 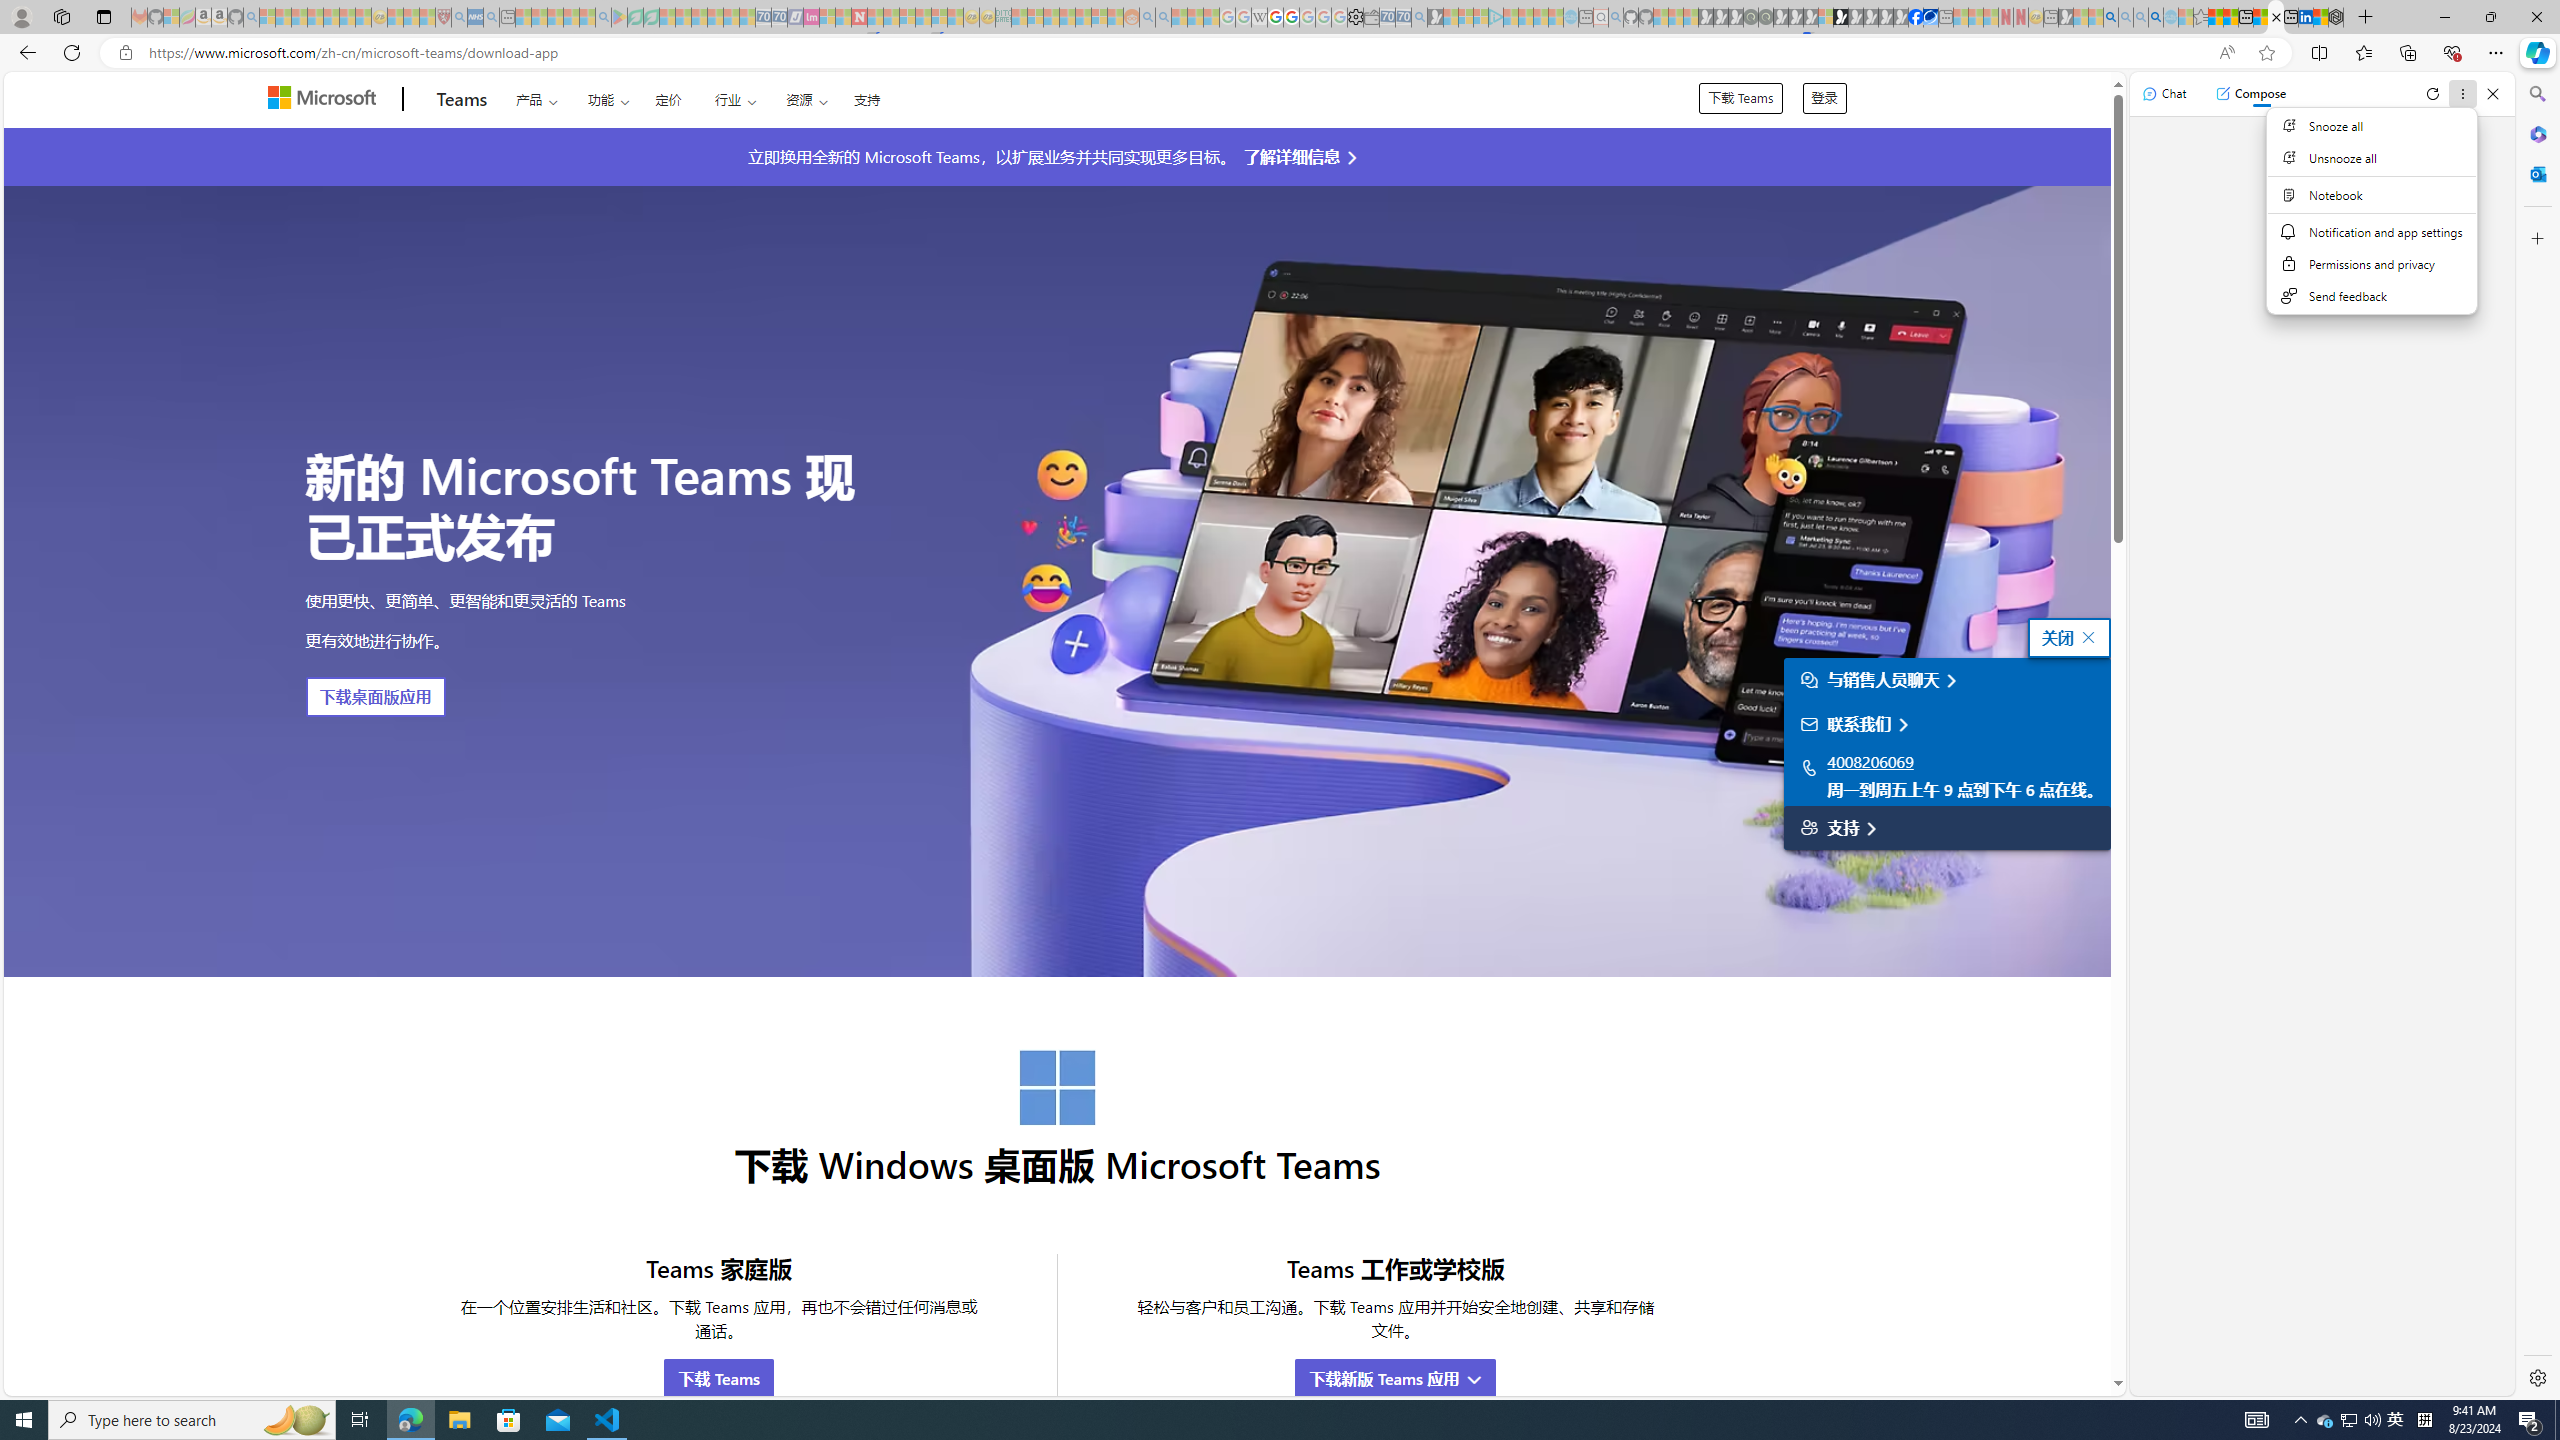 I want to click on Cheap Hotels - Save70.com - Sleeping, so click(x=779, y=17).